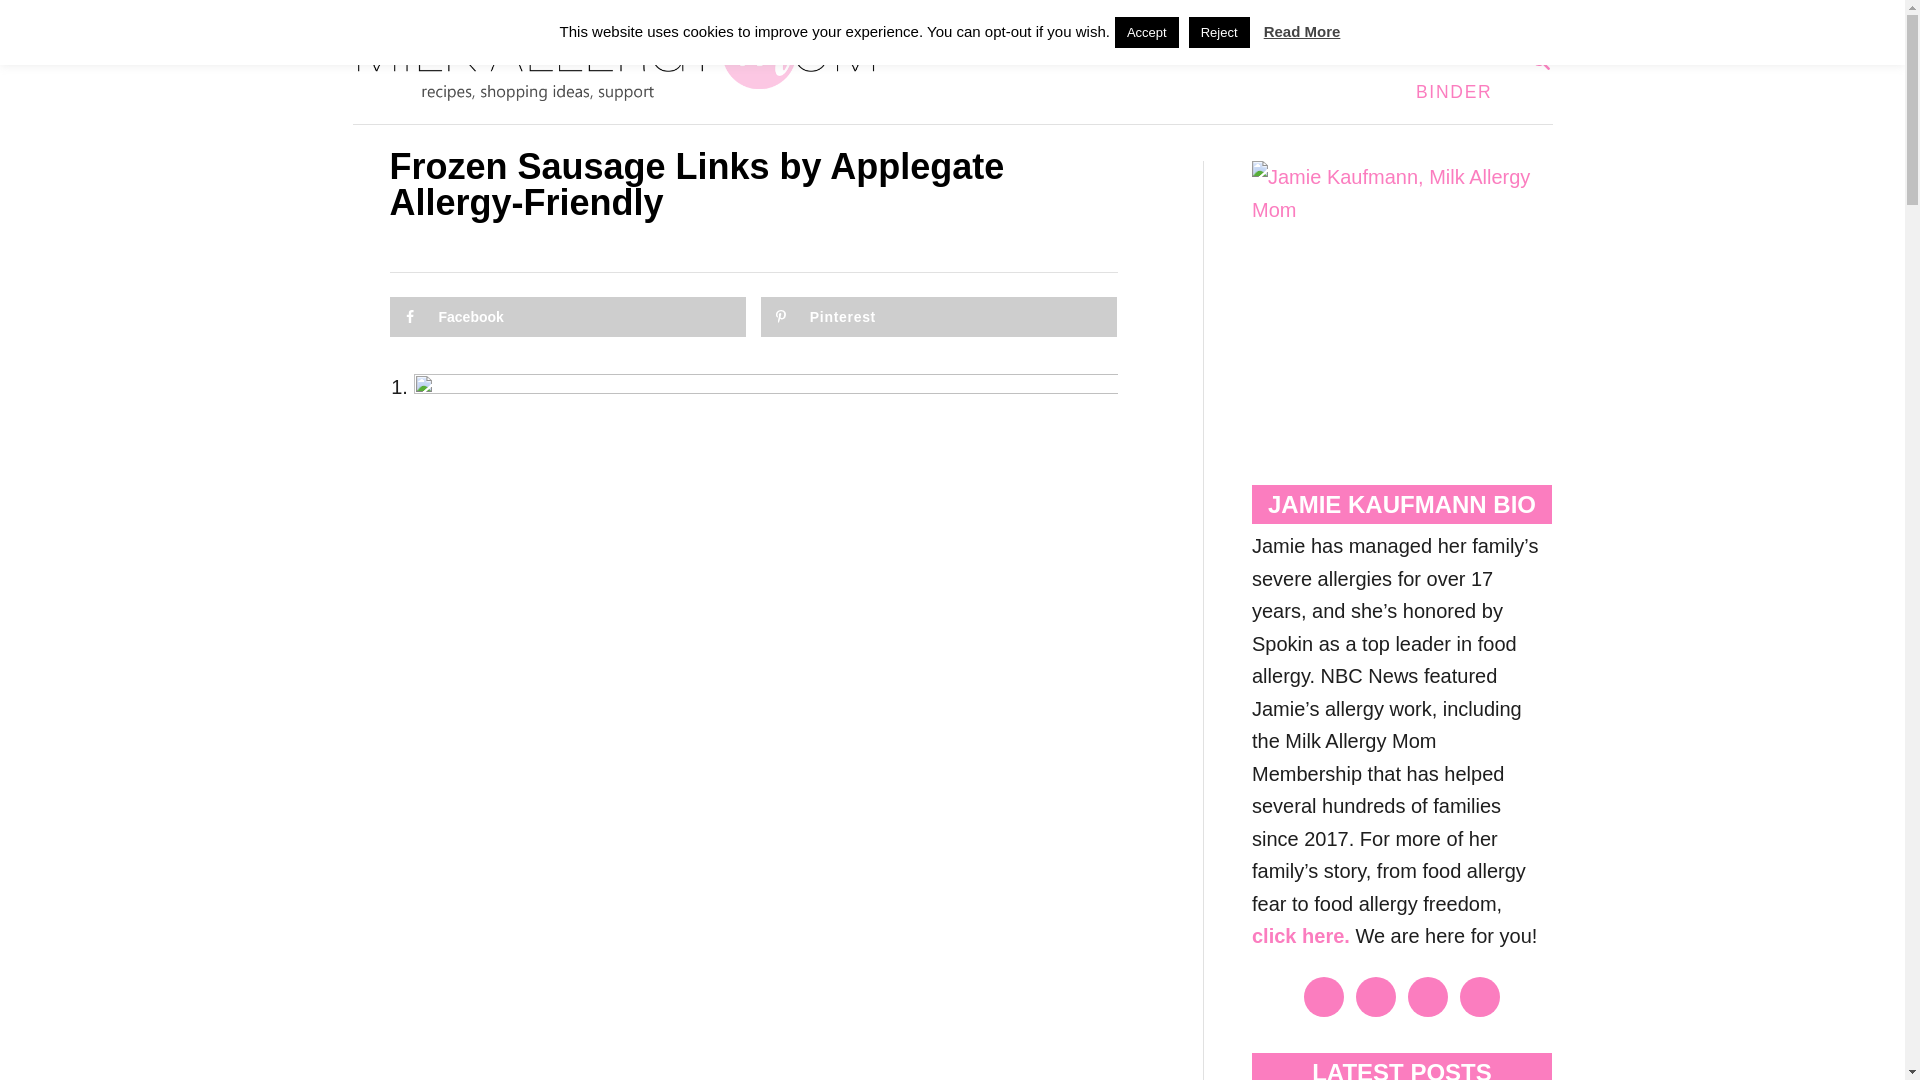 The height and width of the screenshot is (1080, 1920). Describe the element at coordinates (568, 316) in the screenshot. I see `Facebook` at that location.